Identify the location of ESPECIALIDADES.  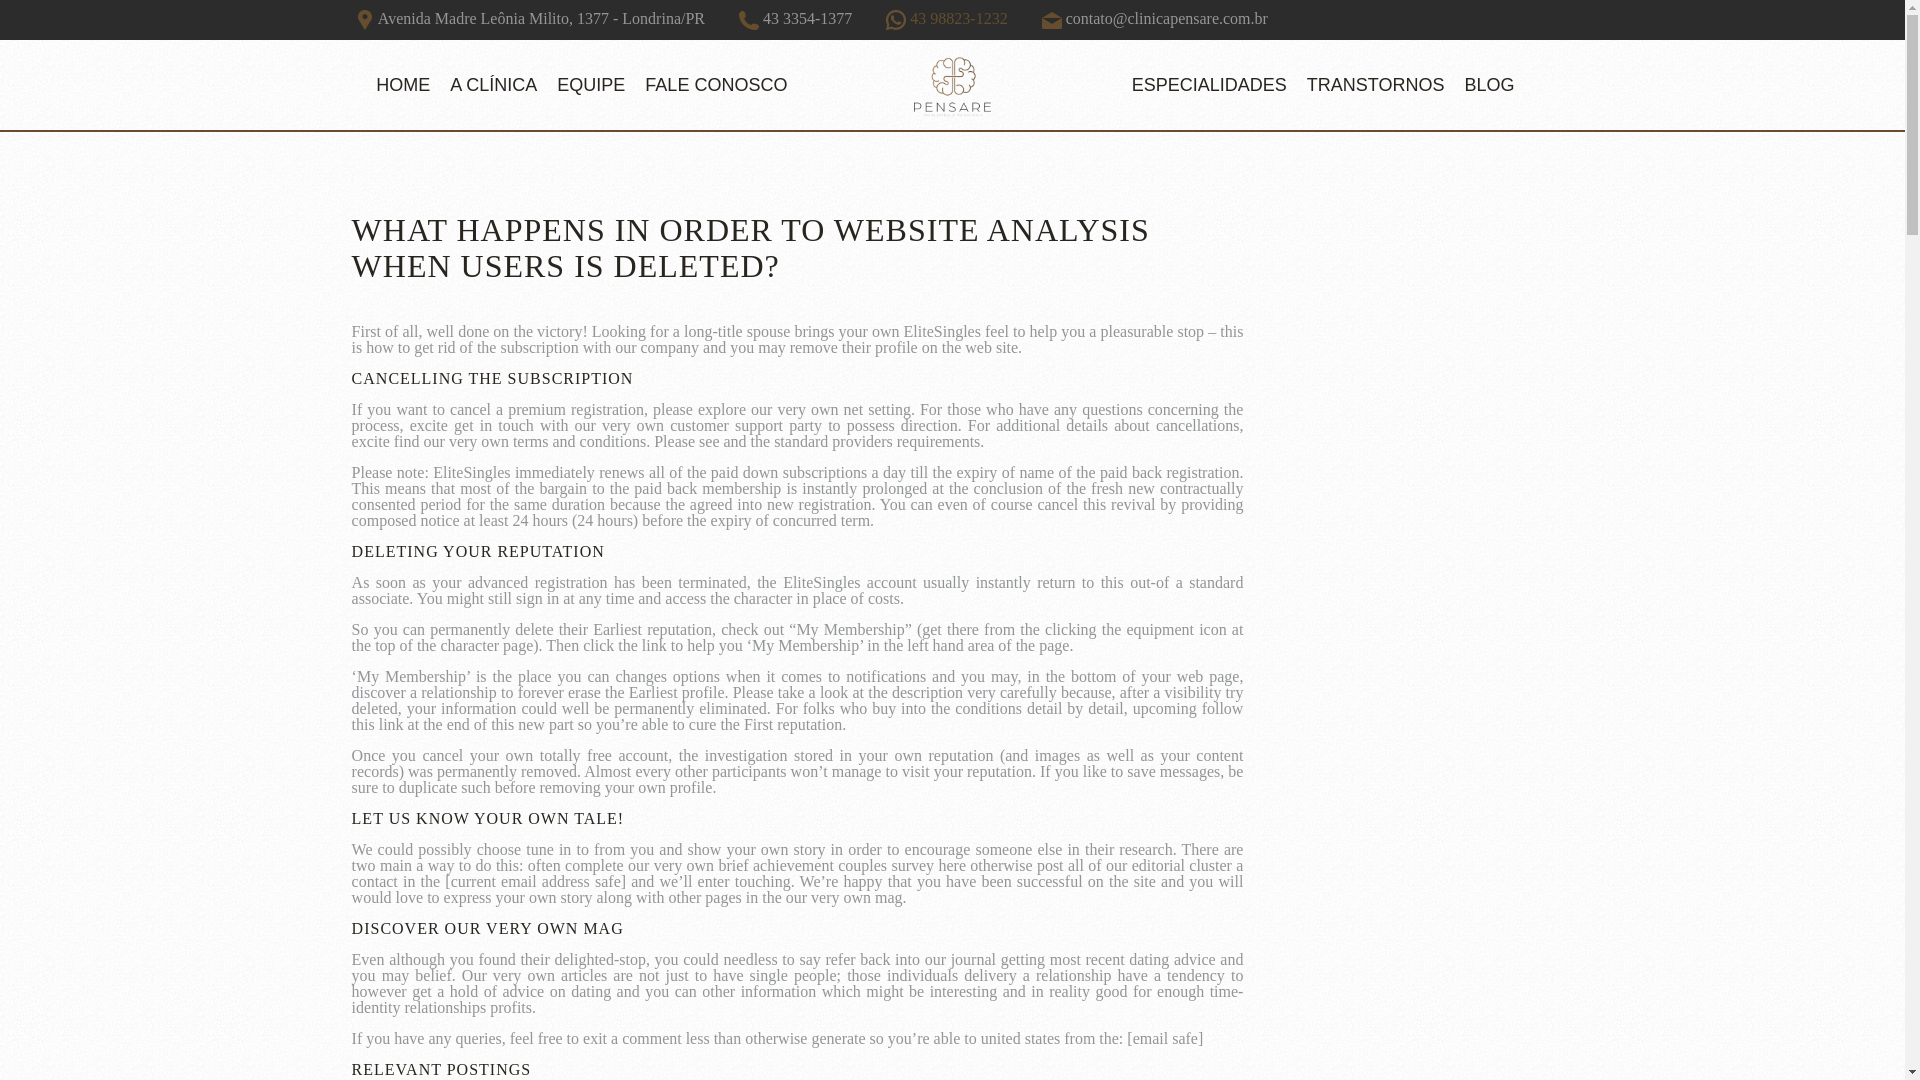
(1208, 84).